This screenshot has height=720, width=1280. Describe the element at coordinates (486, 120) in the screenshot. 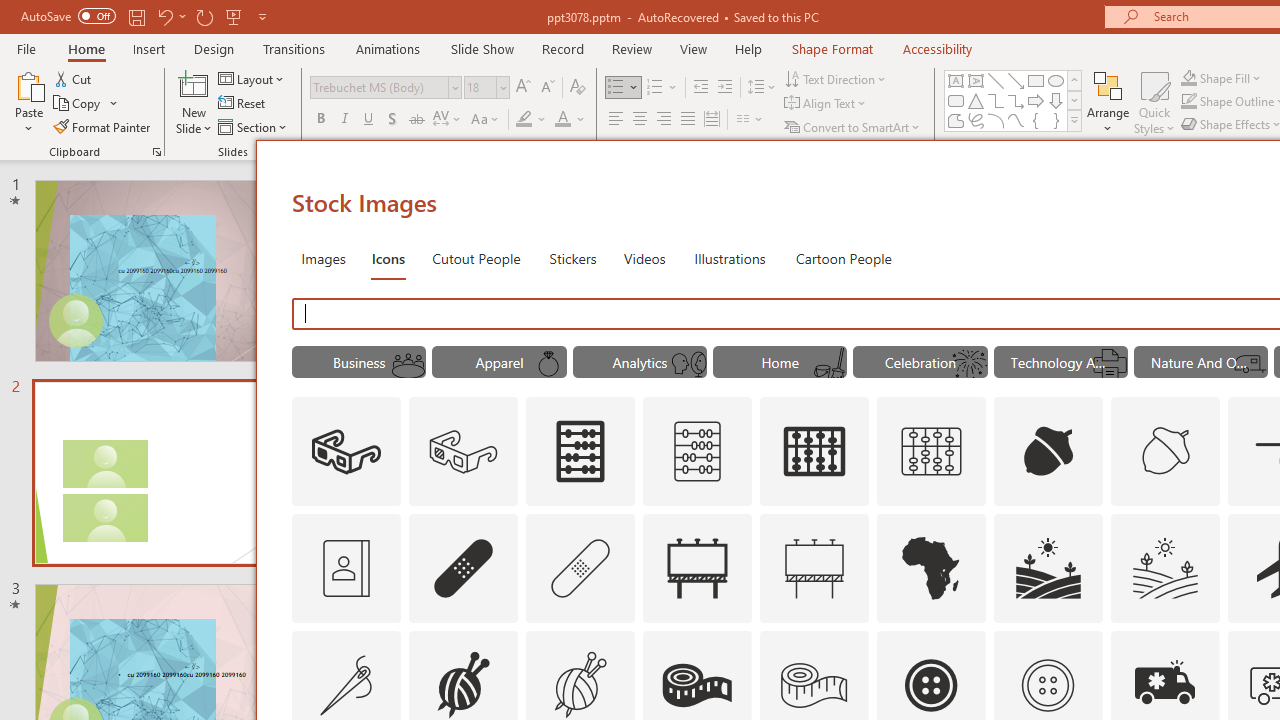

I see `Change Case` at that location.